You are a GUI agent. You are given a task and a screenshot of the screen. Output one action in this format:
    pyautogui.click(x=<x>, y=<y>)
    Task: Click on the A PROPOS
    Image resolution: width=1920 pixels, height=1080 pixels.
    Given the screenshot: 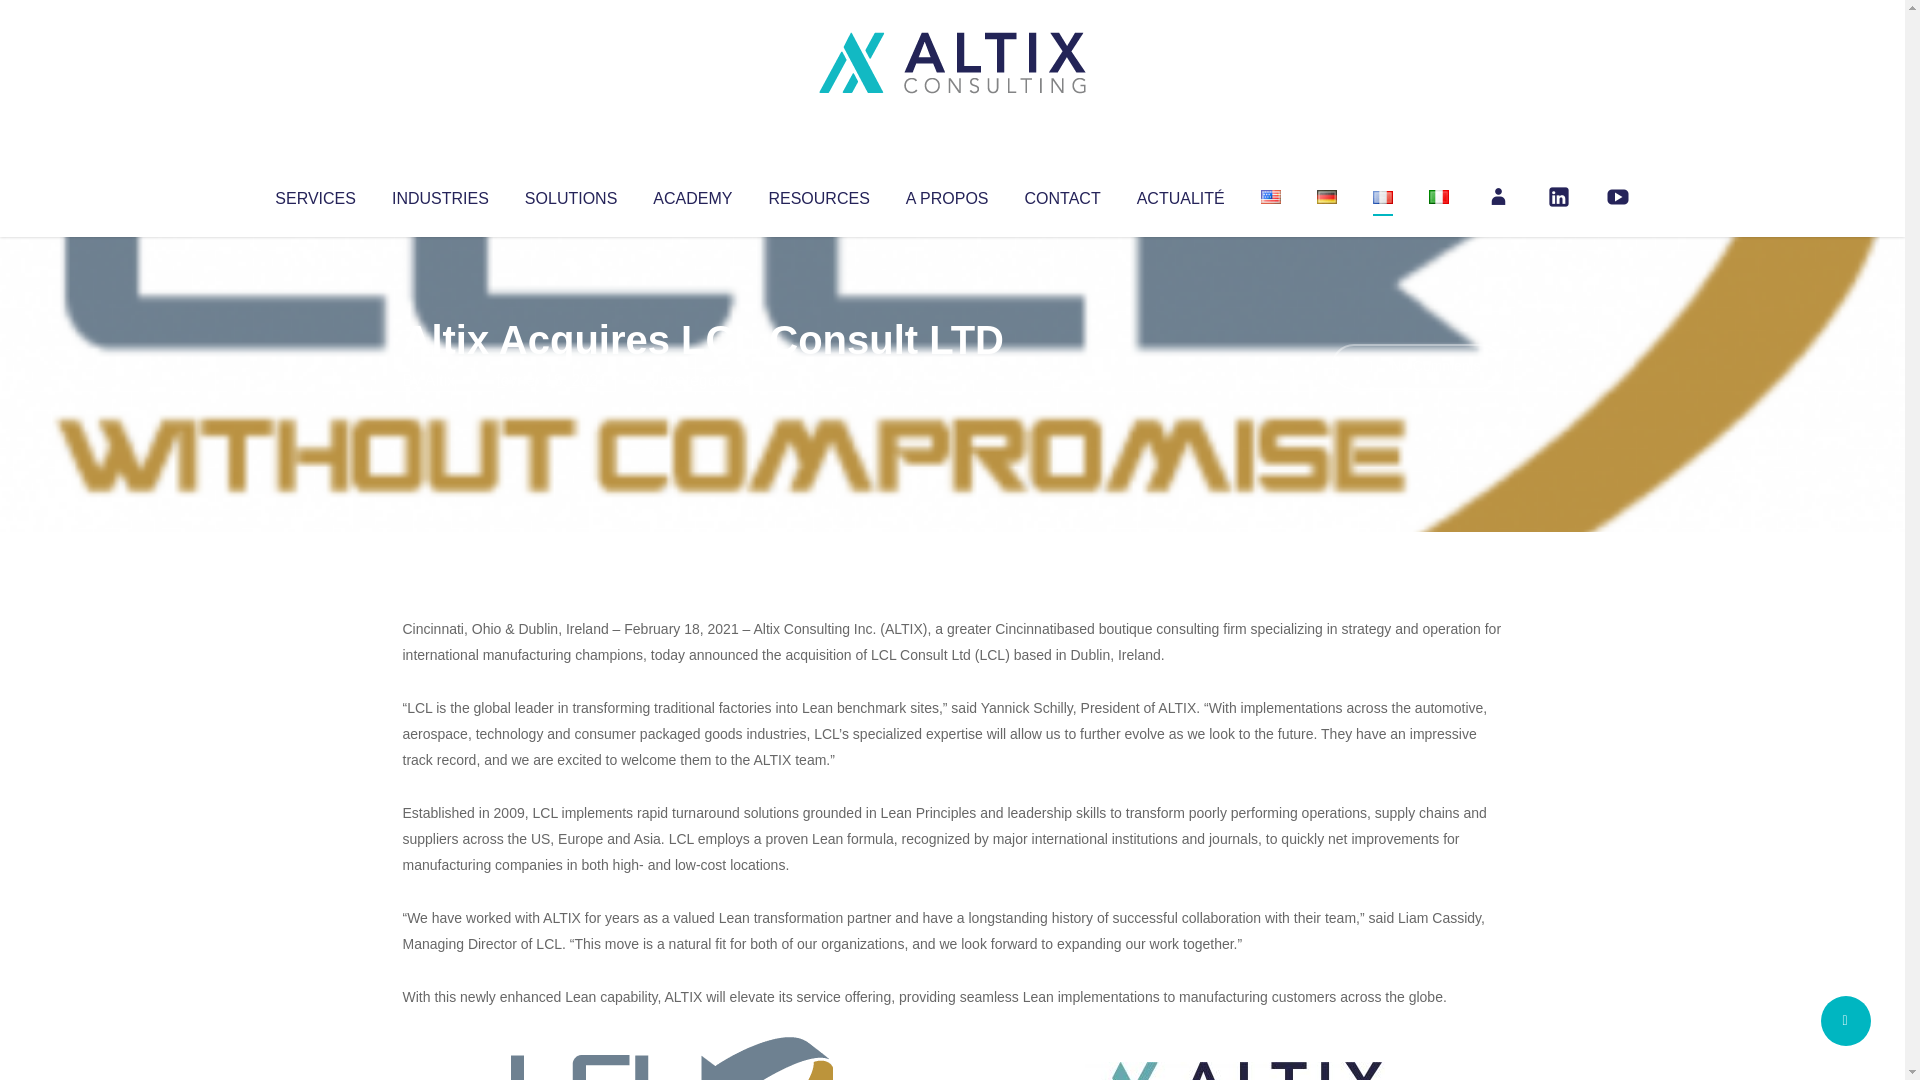 What is the action you would take?
    pyautogui.click(x=947, y=194)
    